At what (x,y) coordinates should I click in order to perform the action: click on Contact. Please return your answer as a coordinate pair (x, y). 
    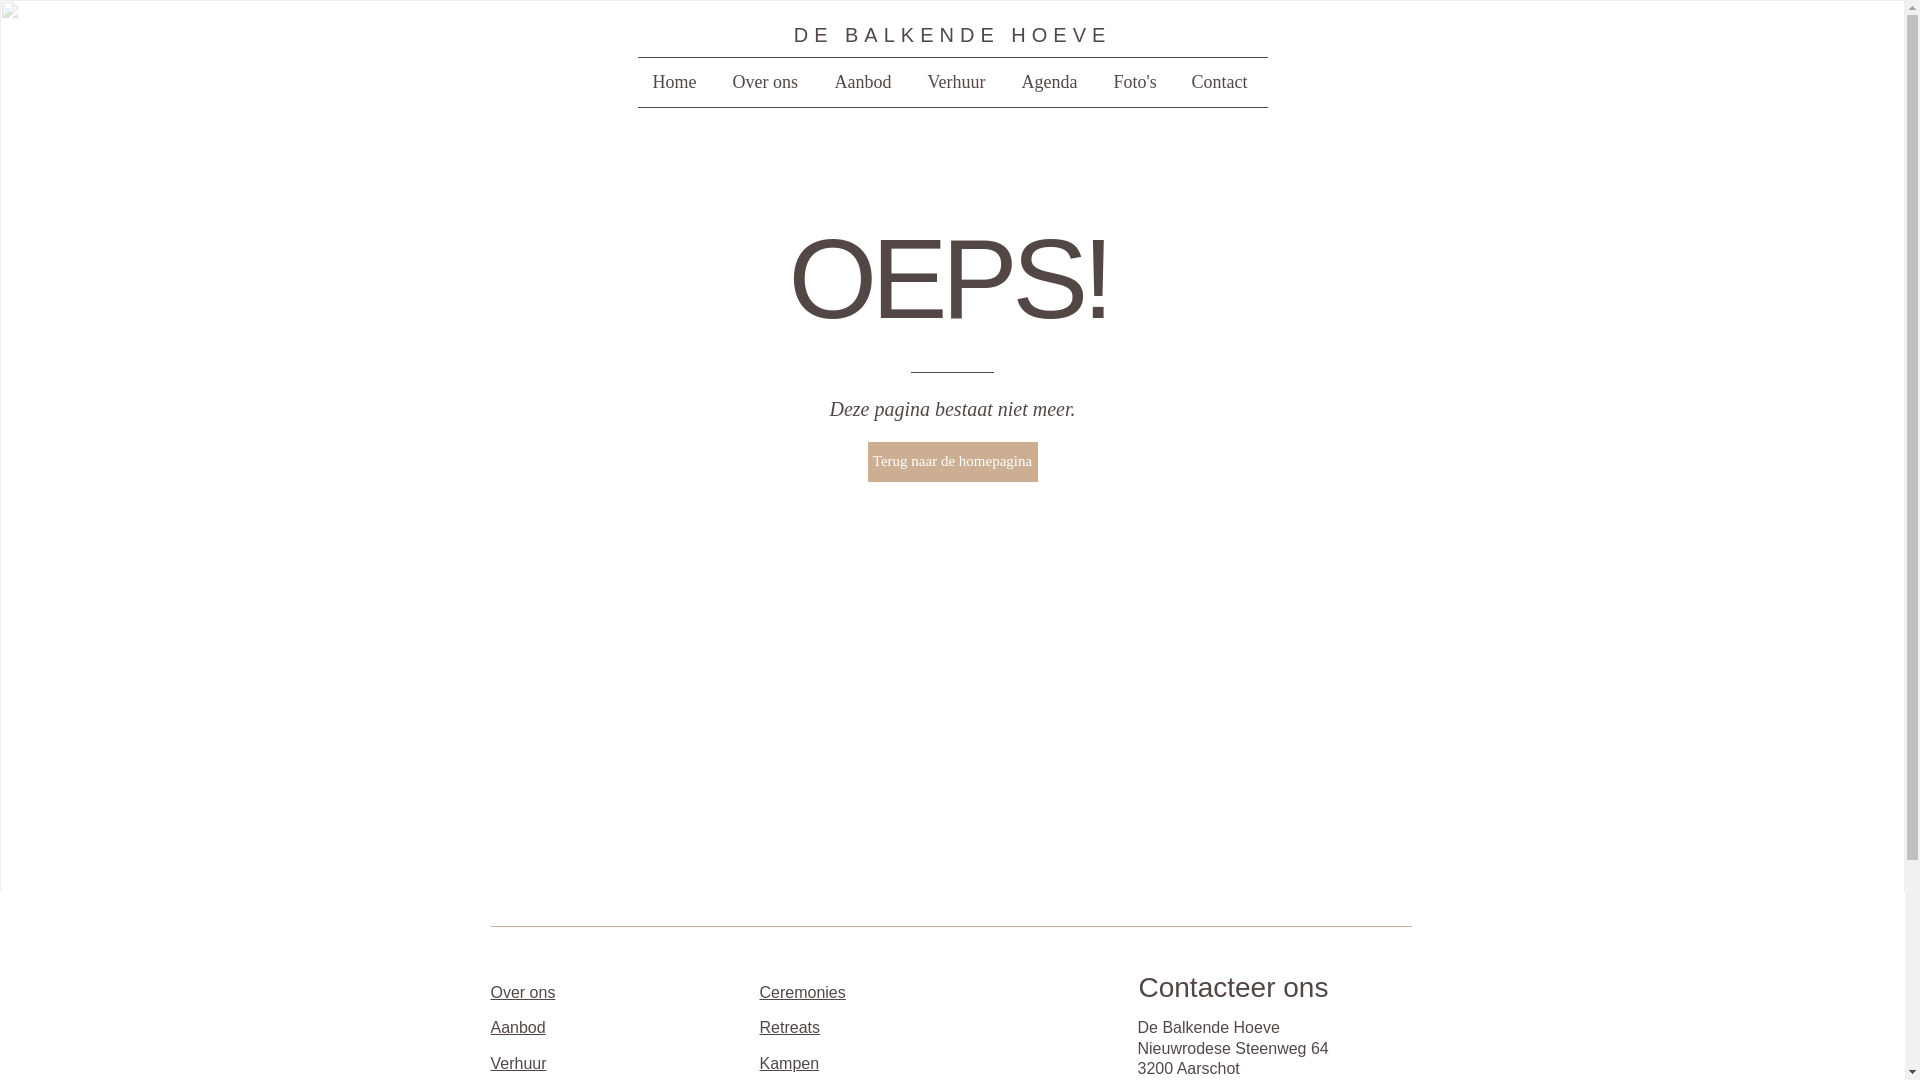
    Looking at the image, I should click on (1222, 82).